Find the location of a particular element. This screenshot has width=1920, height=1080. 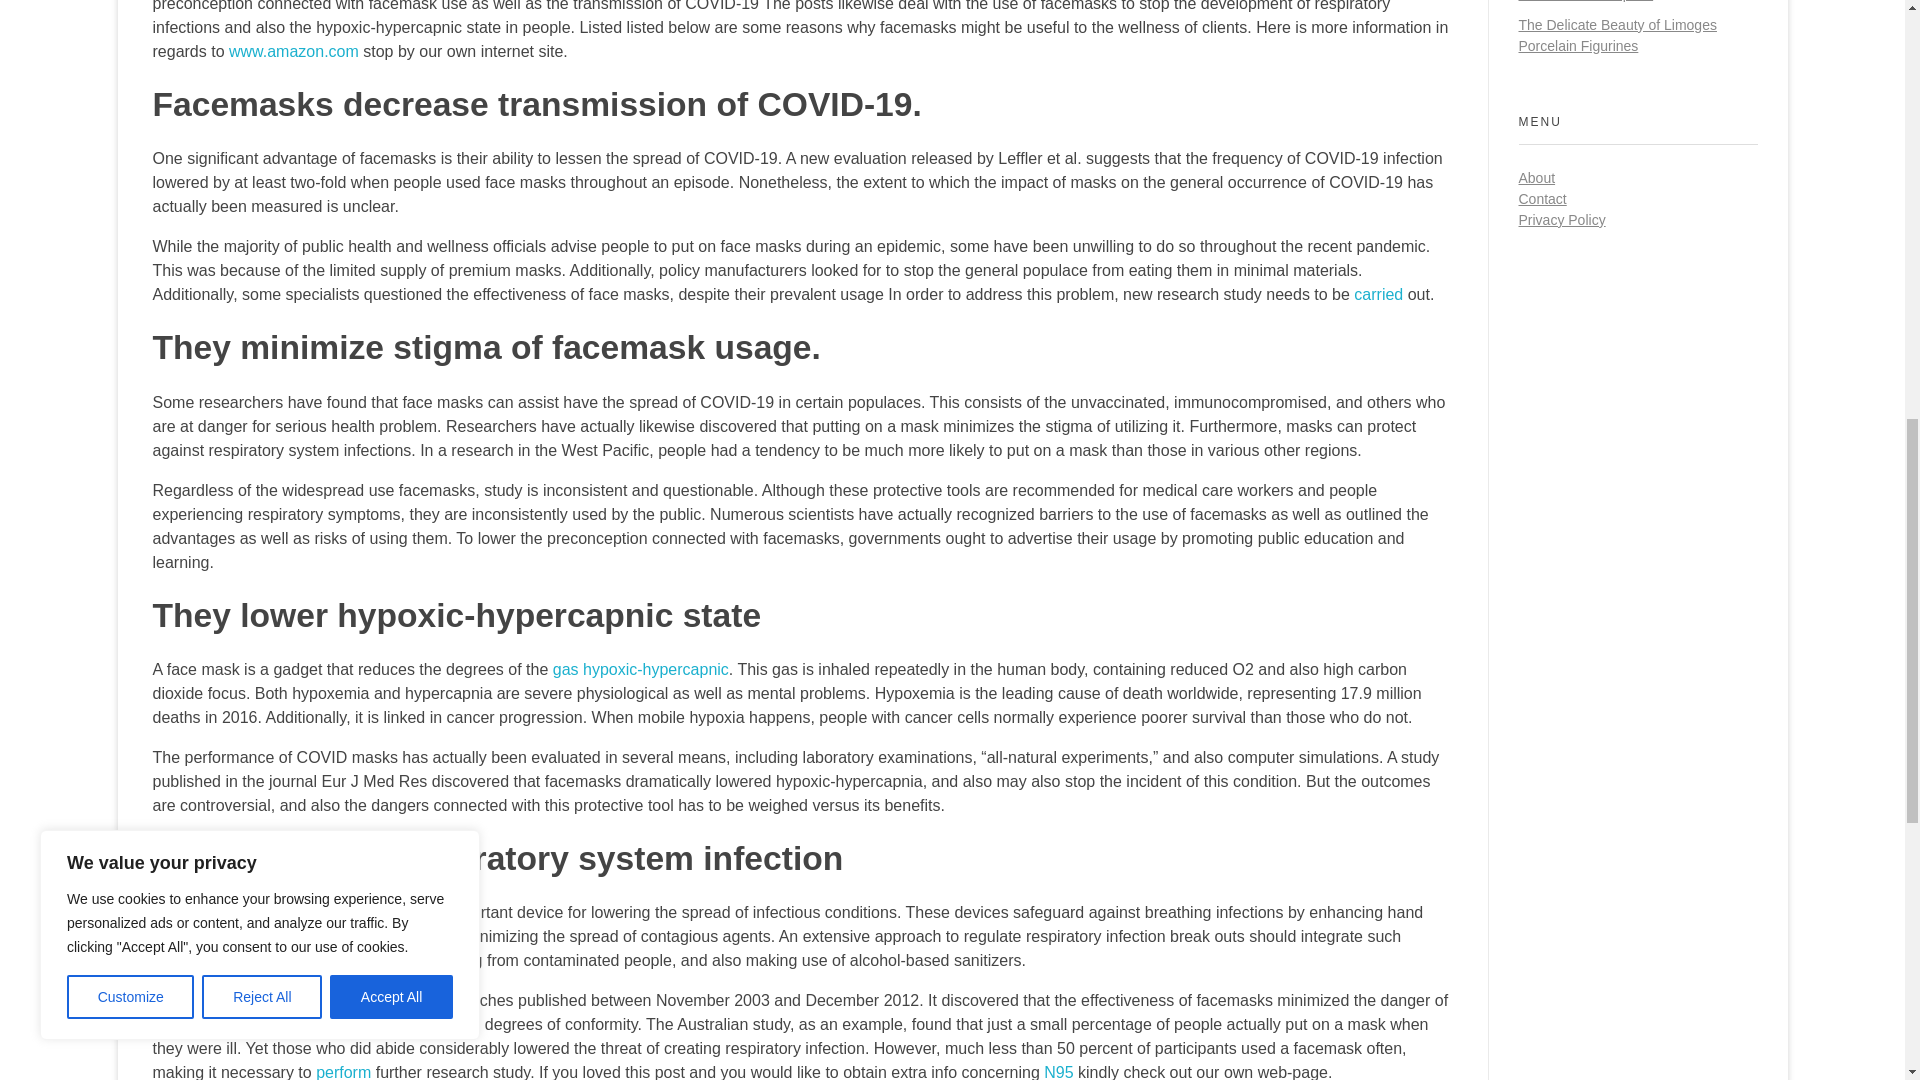

www.amazon.com is located at coordinates (294, 52).